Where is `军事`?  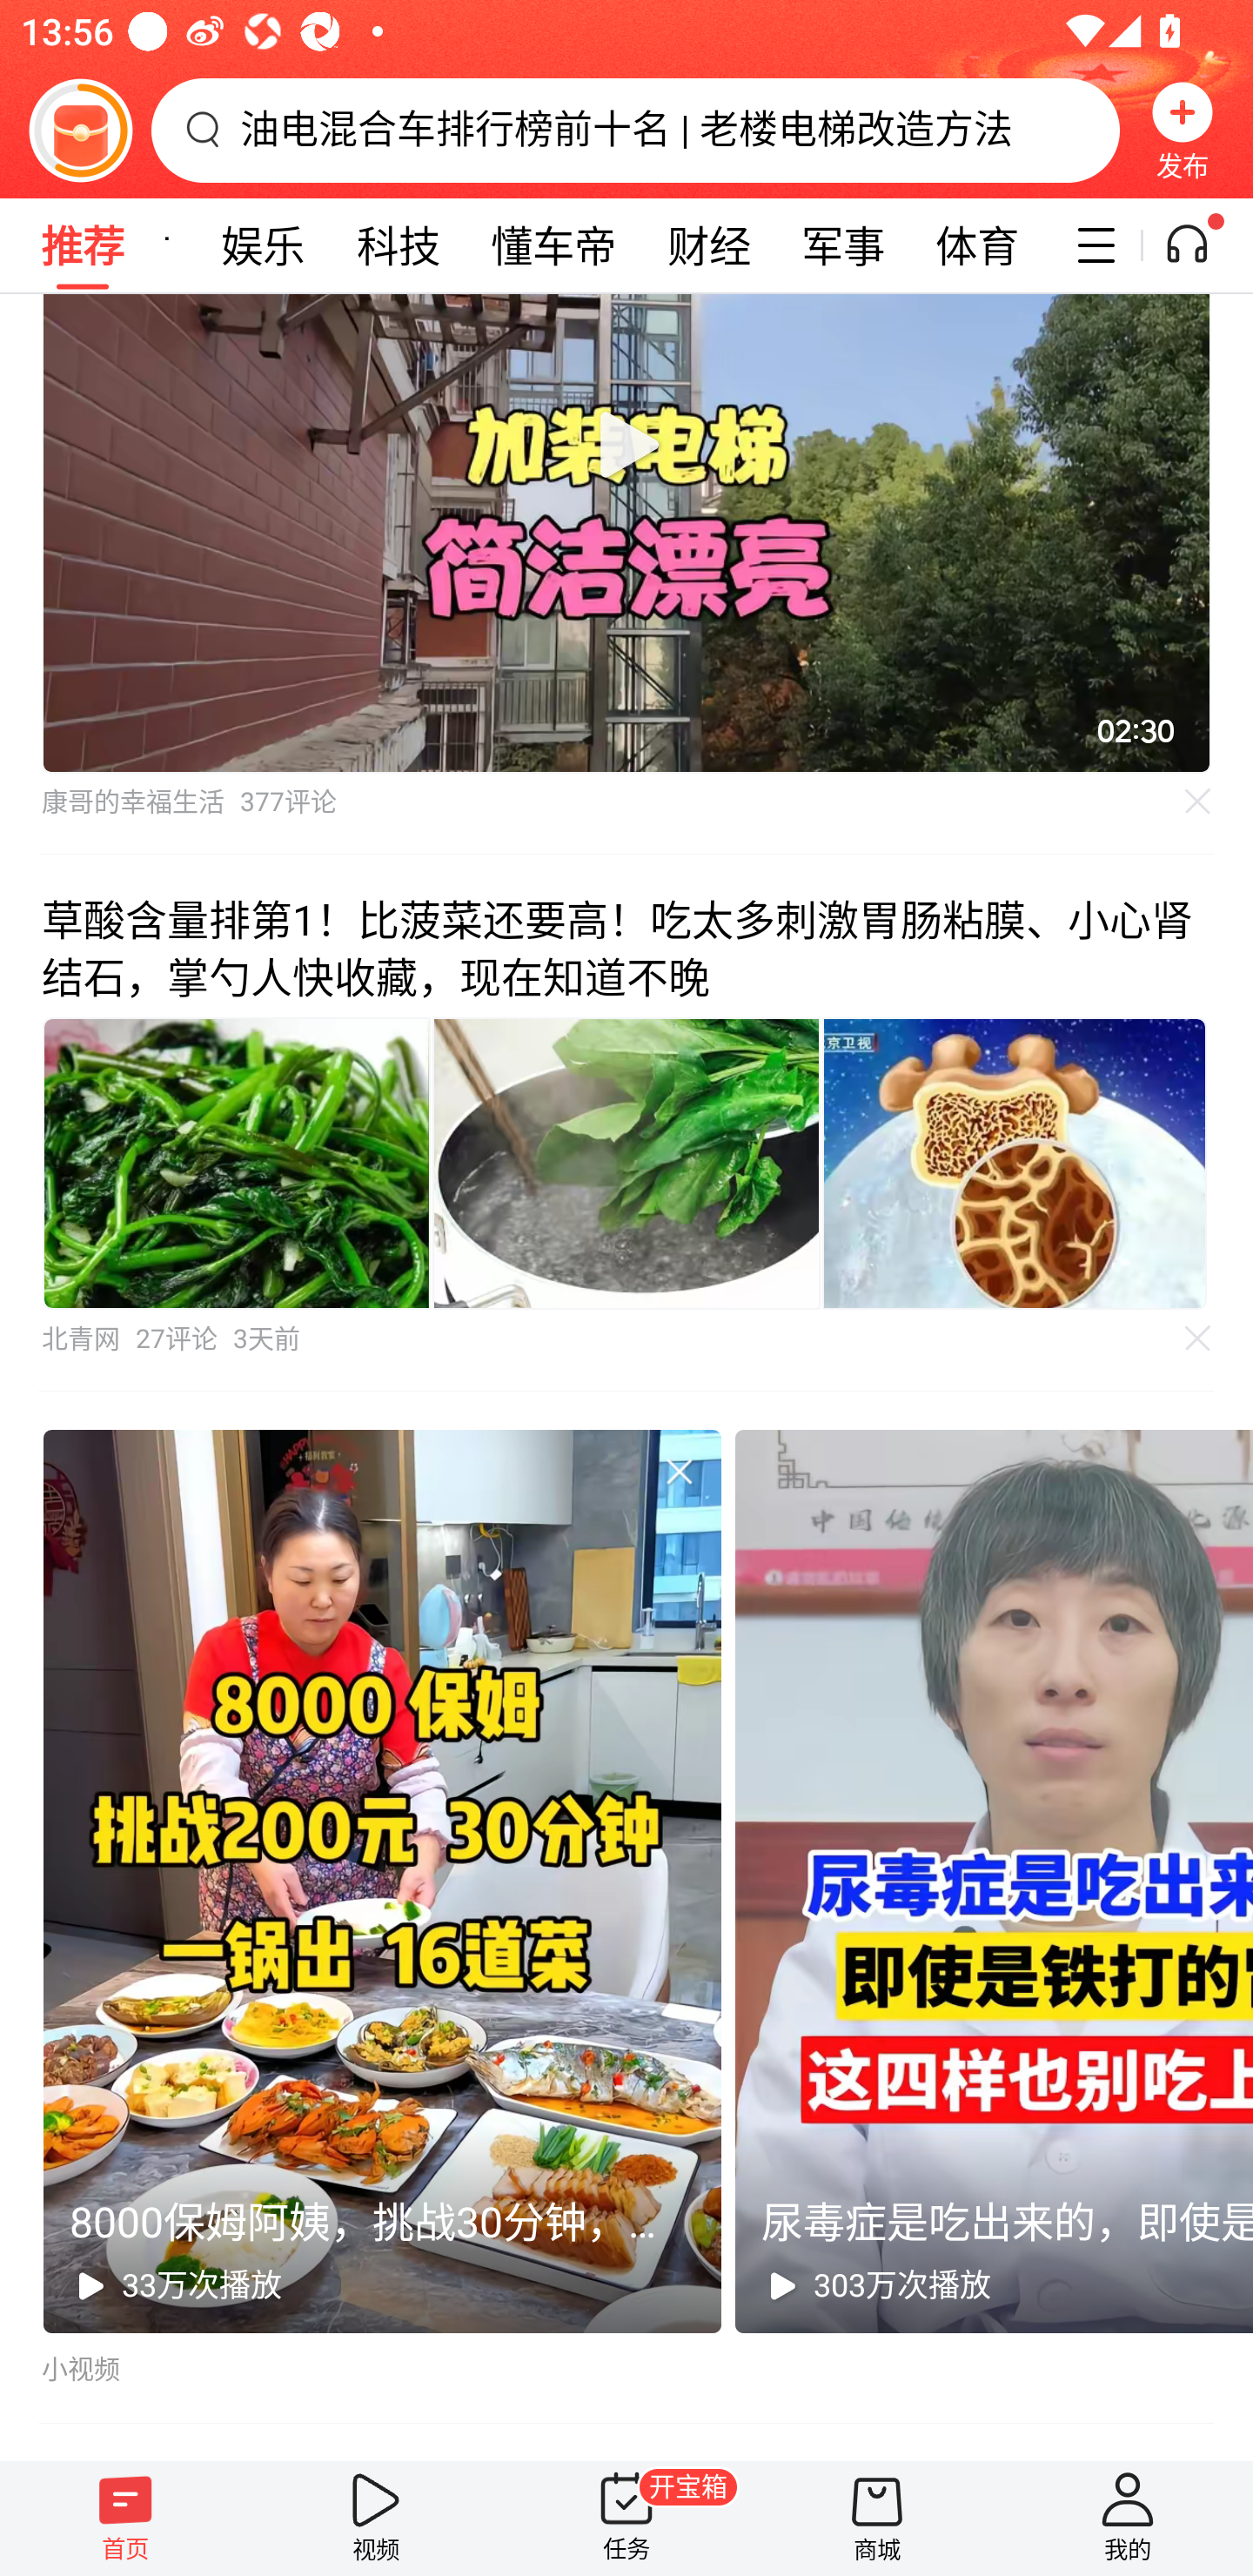 军事 is located at coordinates (842, 245).